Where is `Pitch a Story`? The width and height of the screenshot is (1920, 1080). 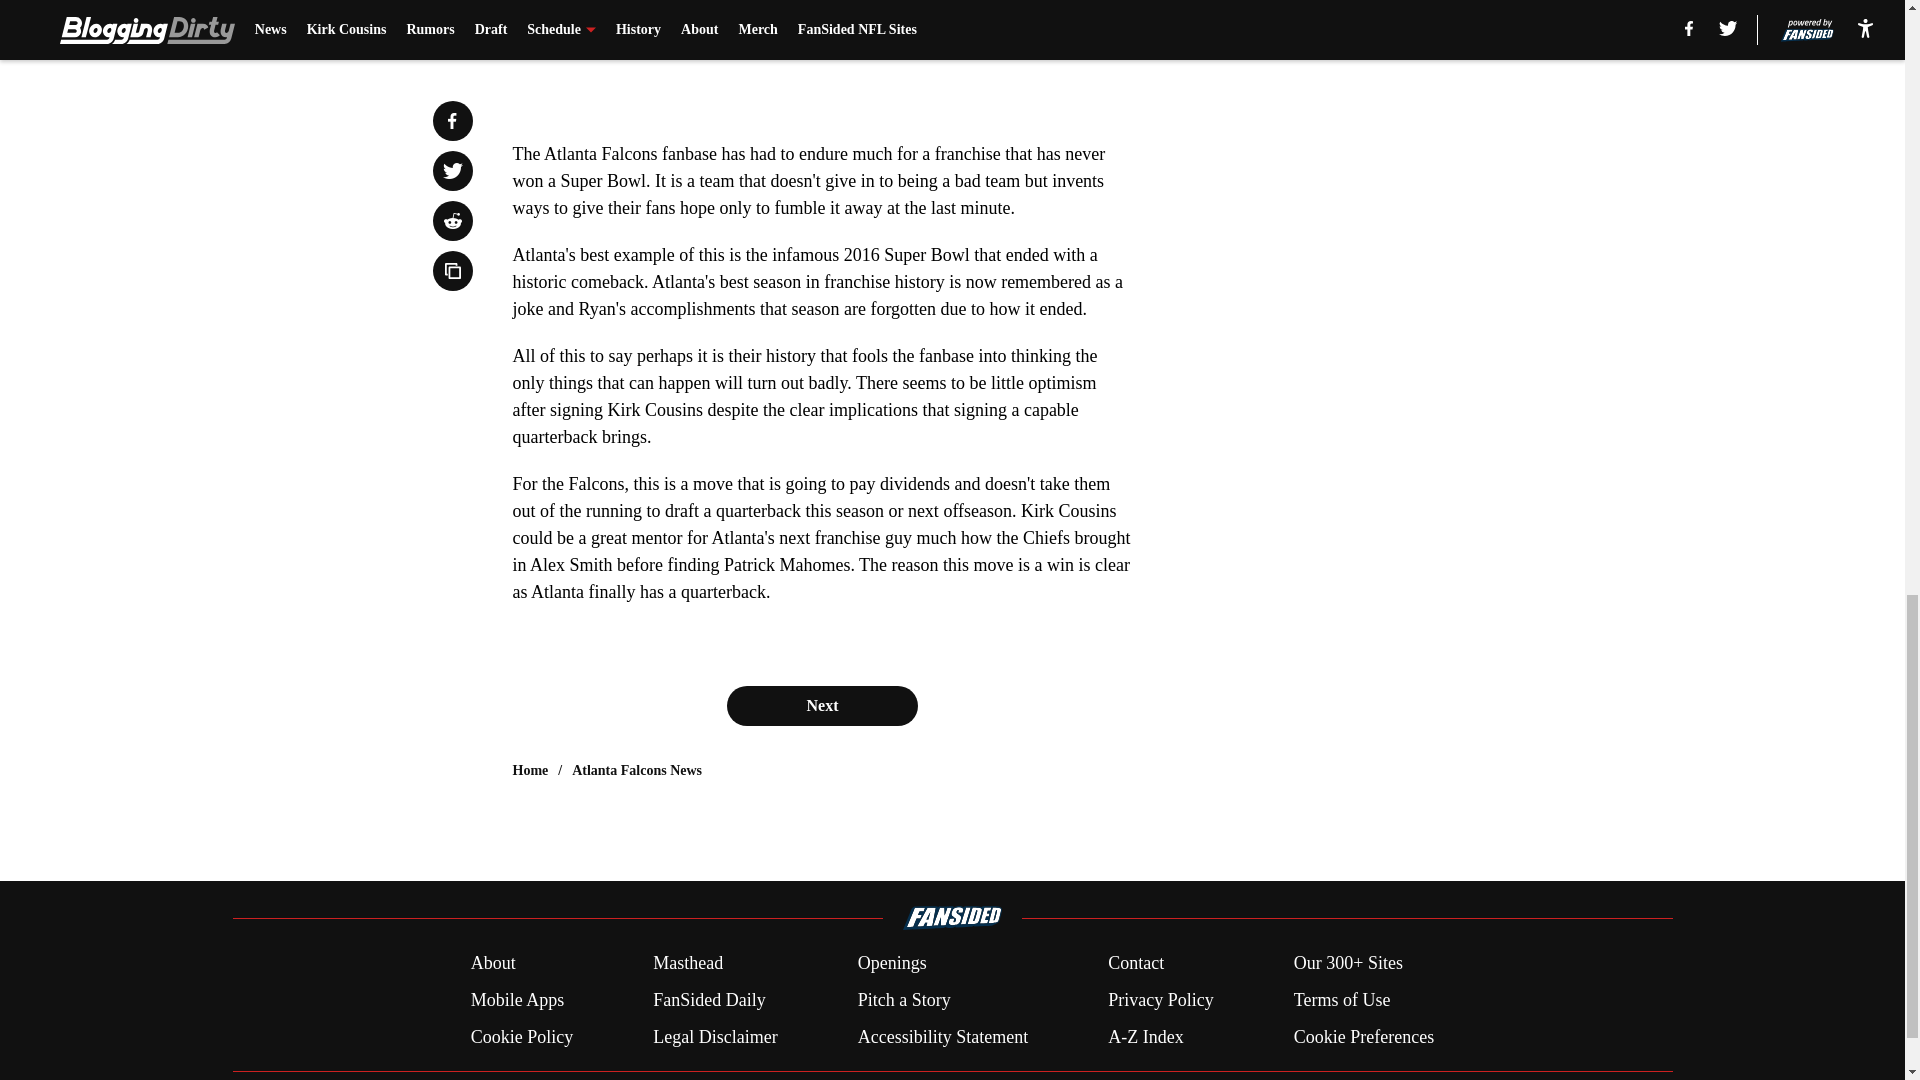 Pitch a Story is located at coordinates (904, 1000).